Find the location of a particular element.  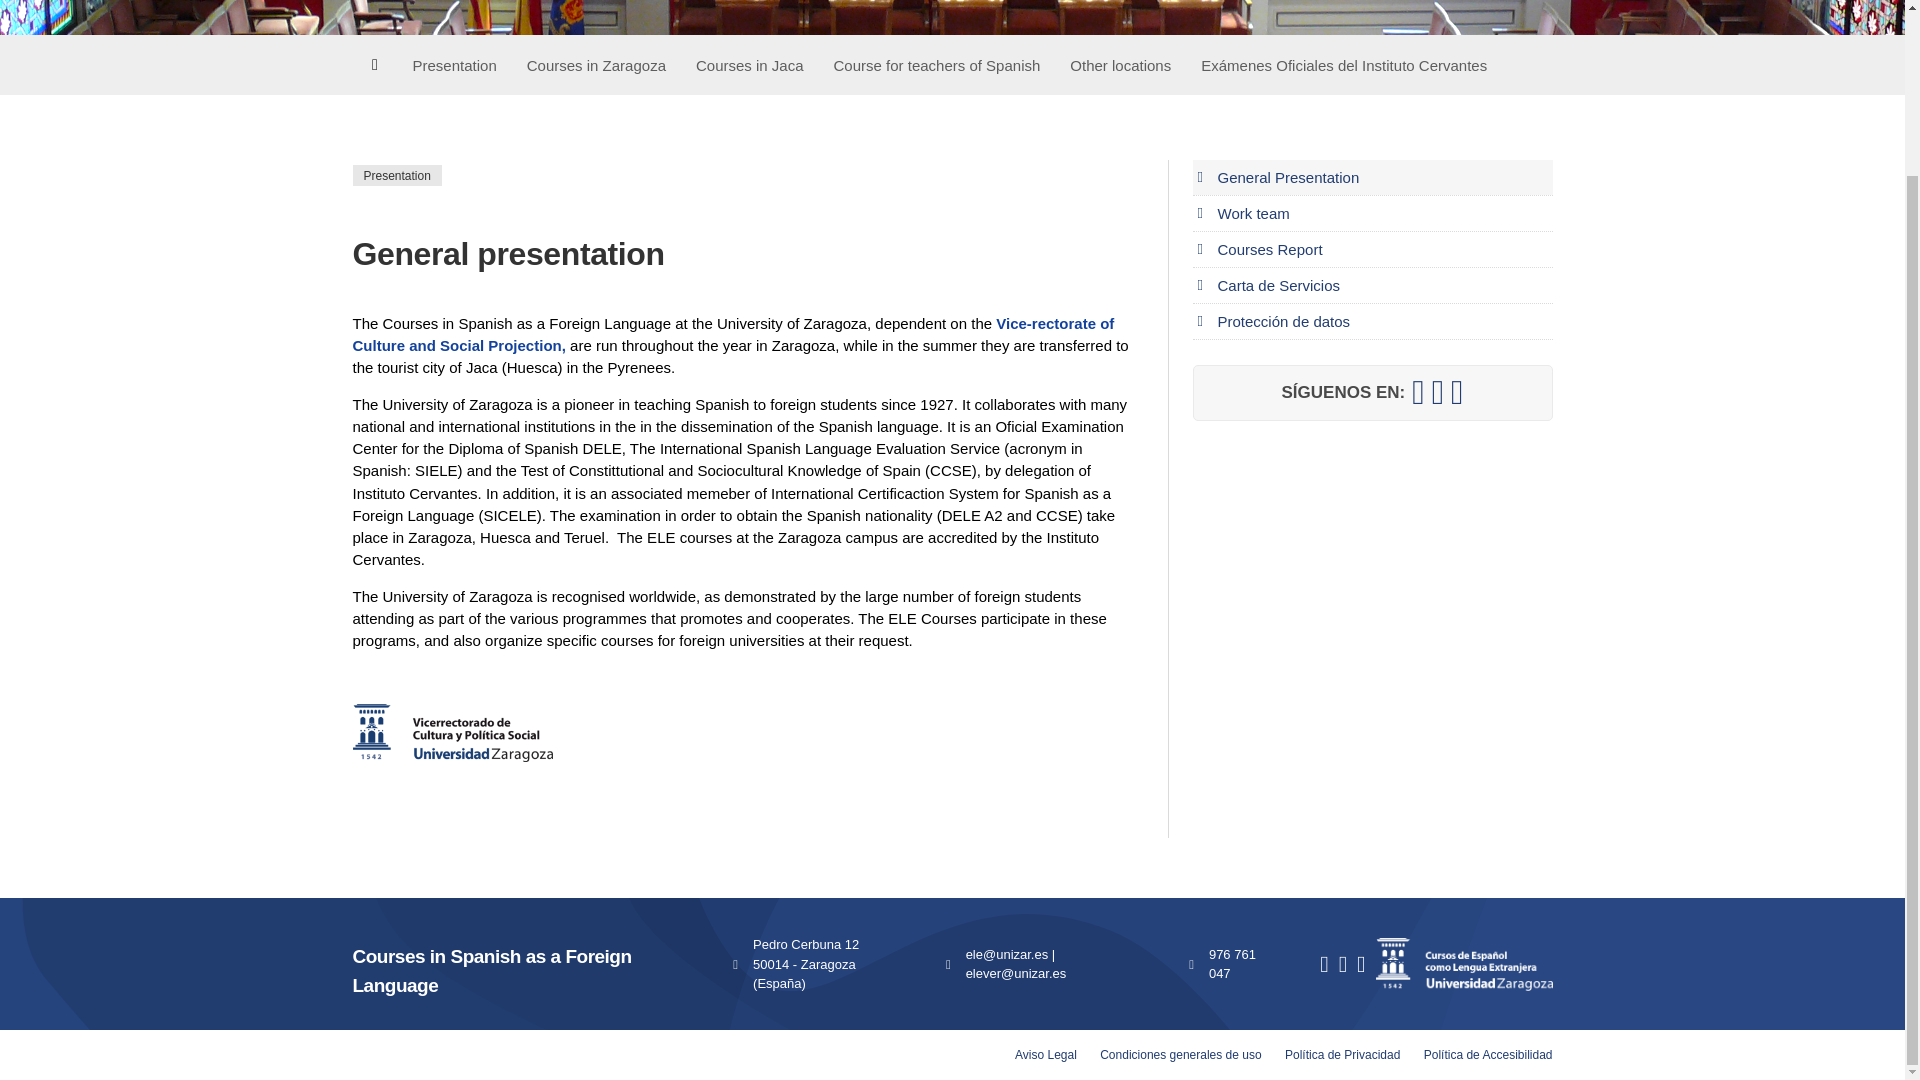

Aviso Legal is located at coordinates (1046, 1054).